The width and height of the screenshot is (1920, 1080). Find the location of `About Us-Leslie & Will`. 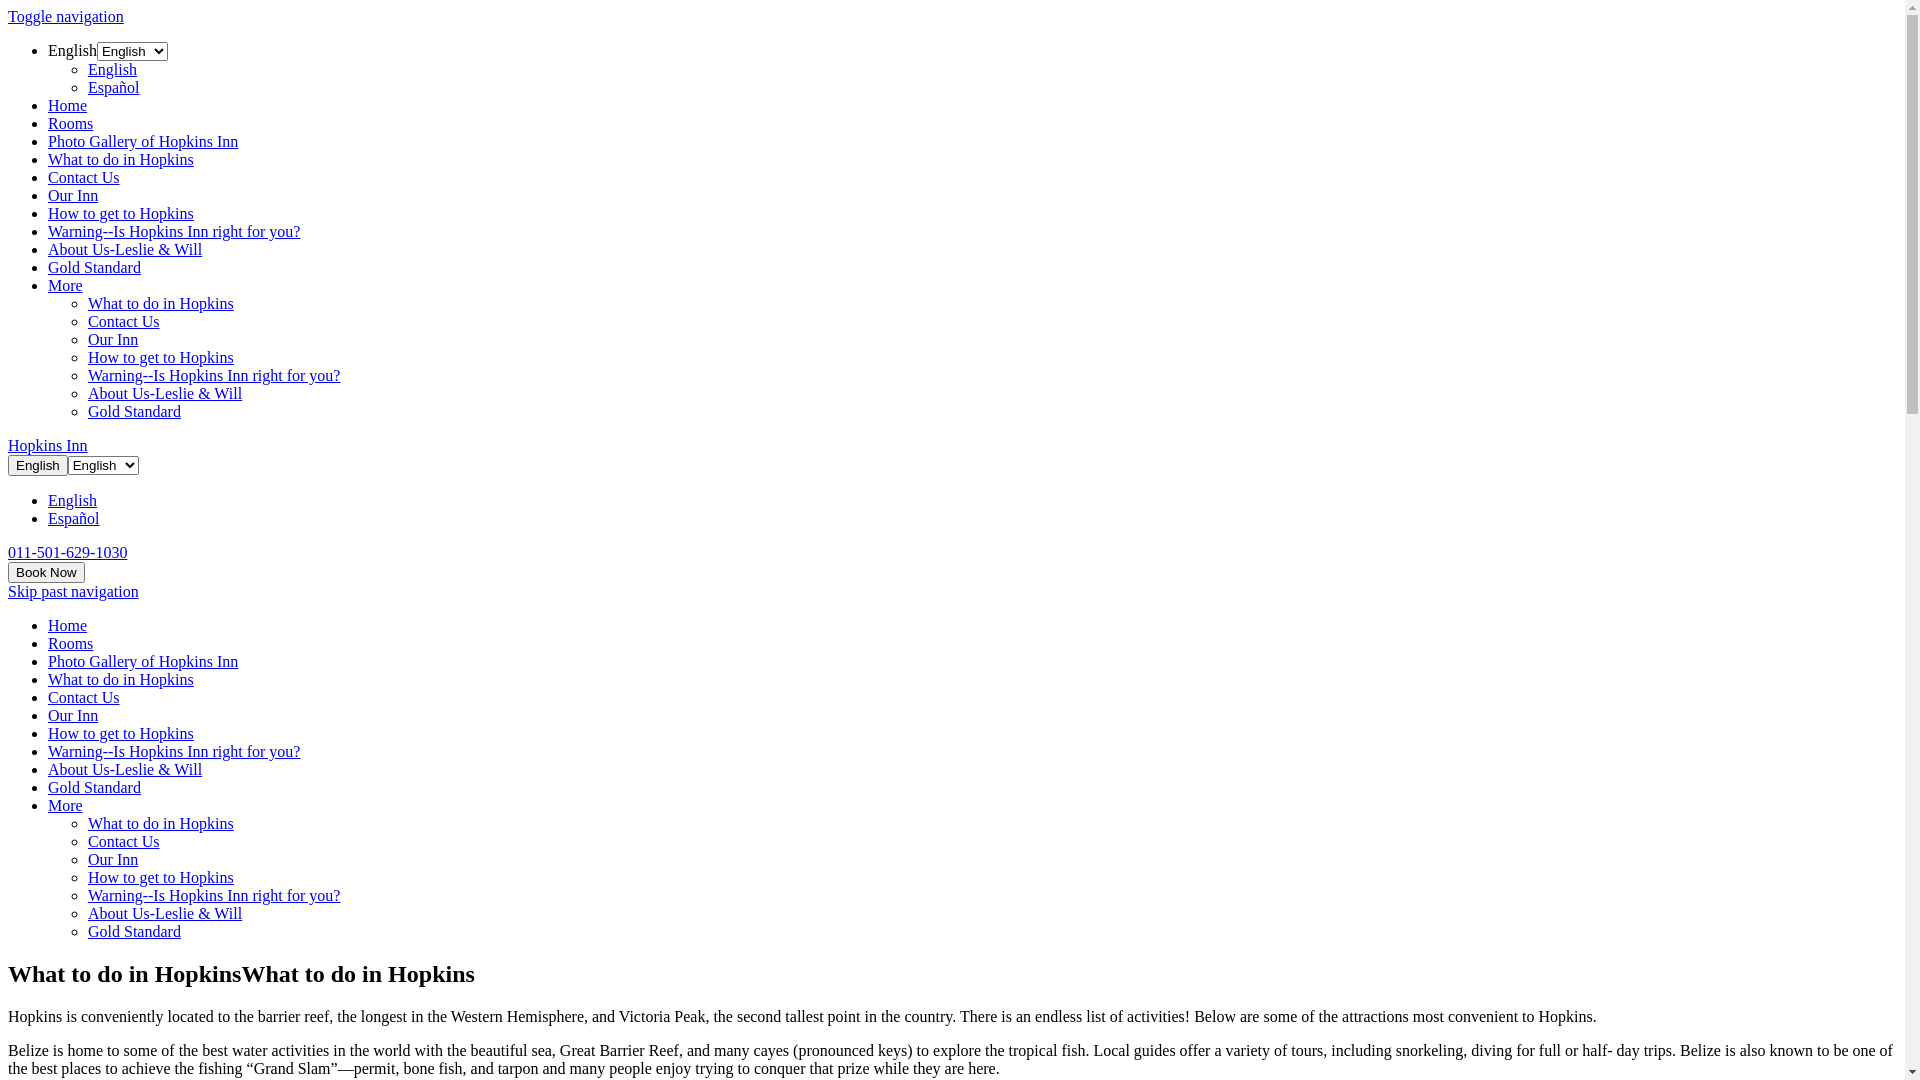

About Us-Leslie & Will is located at coordinates (125, 770).